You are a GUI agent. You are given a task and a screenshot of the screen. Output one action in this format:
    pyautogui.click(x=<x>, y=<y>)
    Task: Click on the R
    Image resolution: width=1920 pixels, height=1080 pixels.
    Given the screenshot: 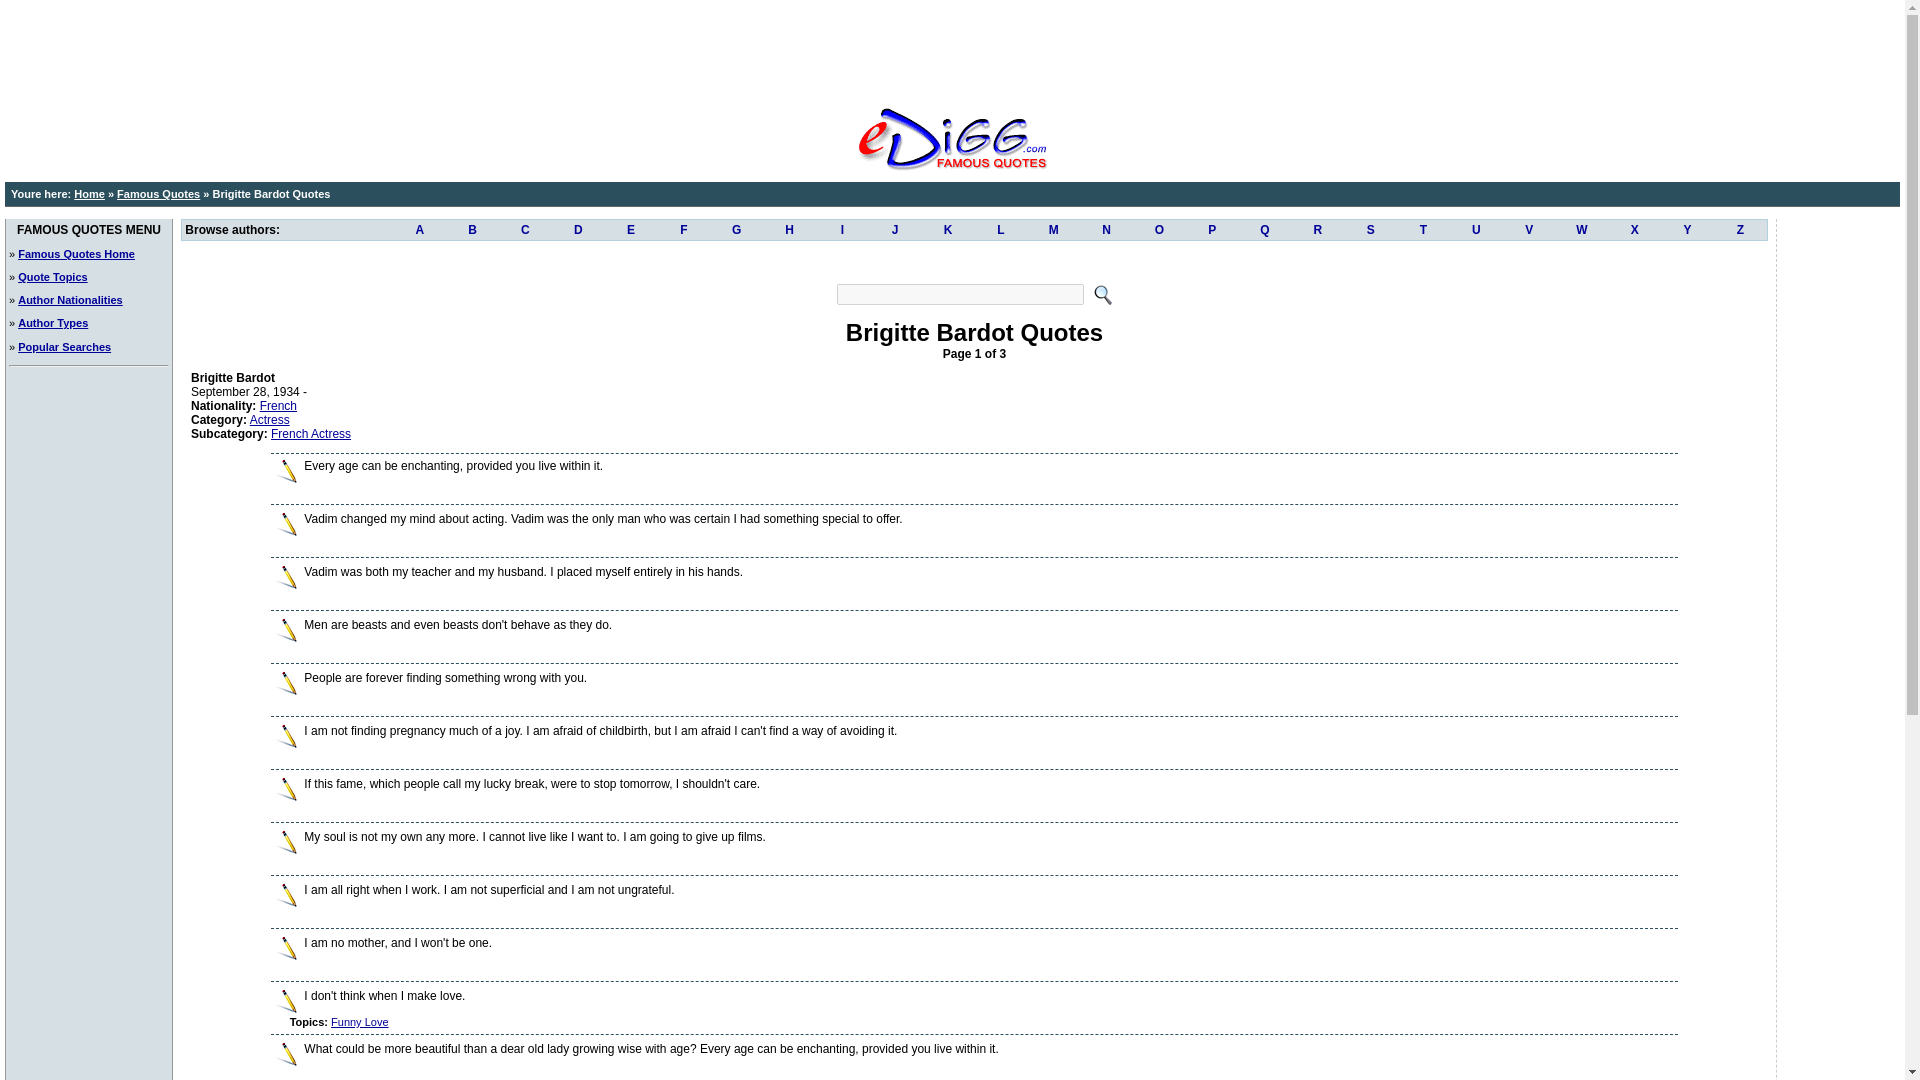 What is the action you would take?
    pyautogui.click(x=1317, y=230)
    